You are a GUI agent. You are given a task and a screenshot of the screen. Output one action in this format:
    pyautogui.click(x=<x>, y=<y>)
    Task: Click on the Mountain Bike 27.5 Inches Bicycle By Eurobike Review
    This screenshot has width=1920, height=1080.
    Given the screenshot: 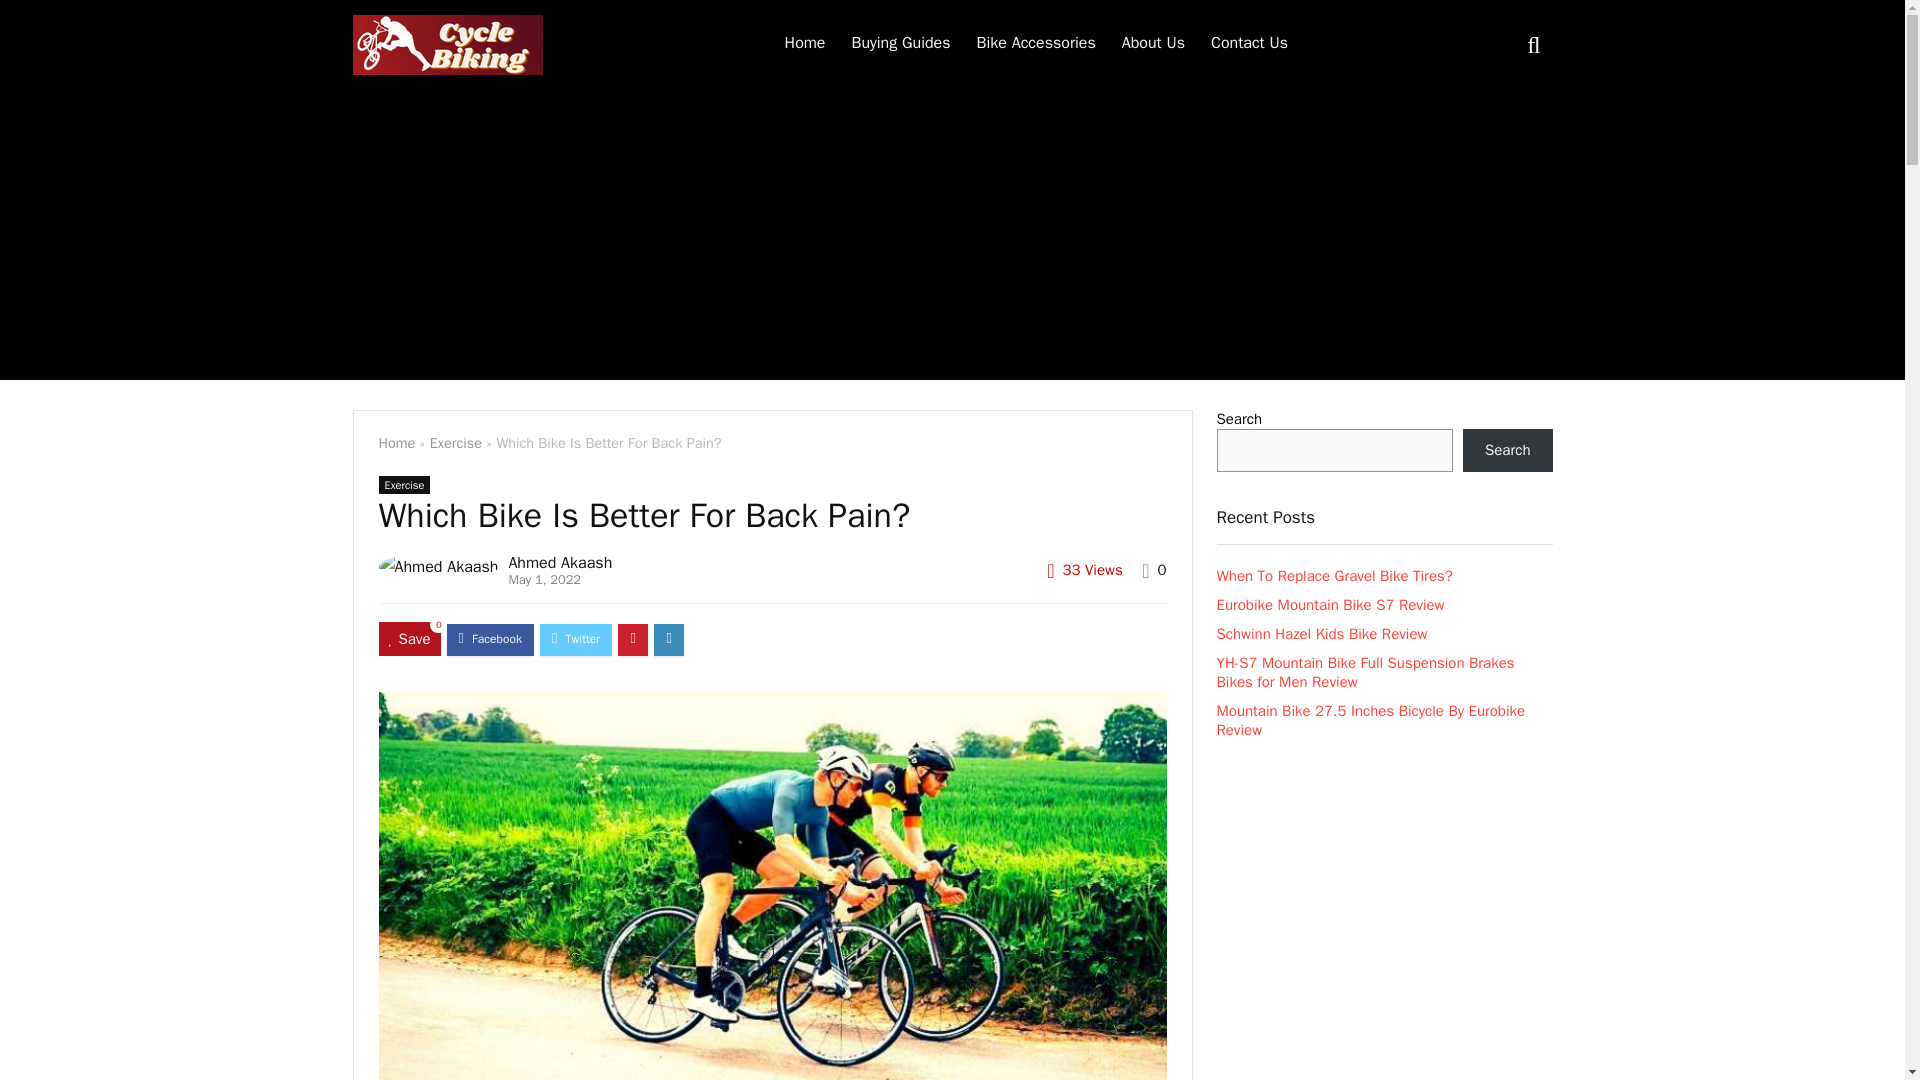 What is the action you would take?
    pyautogui.click(x=1370, y=720)
    